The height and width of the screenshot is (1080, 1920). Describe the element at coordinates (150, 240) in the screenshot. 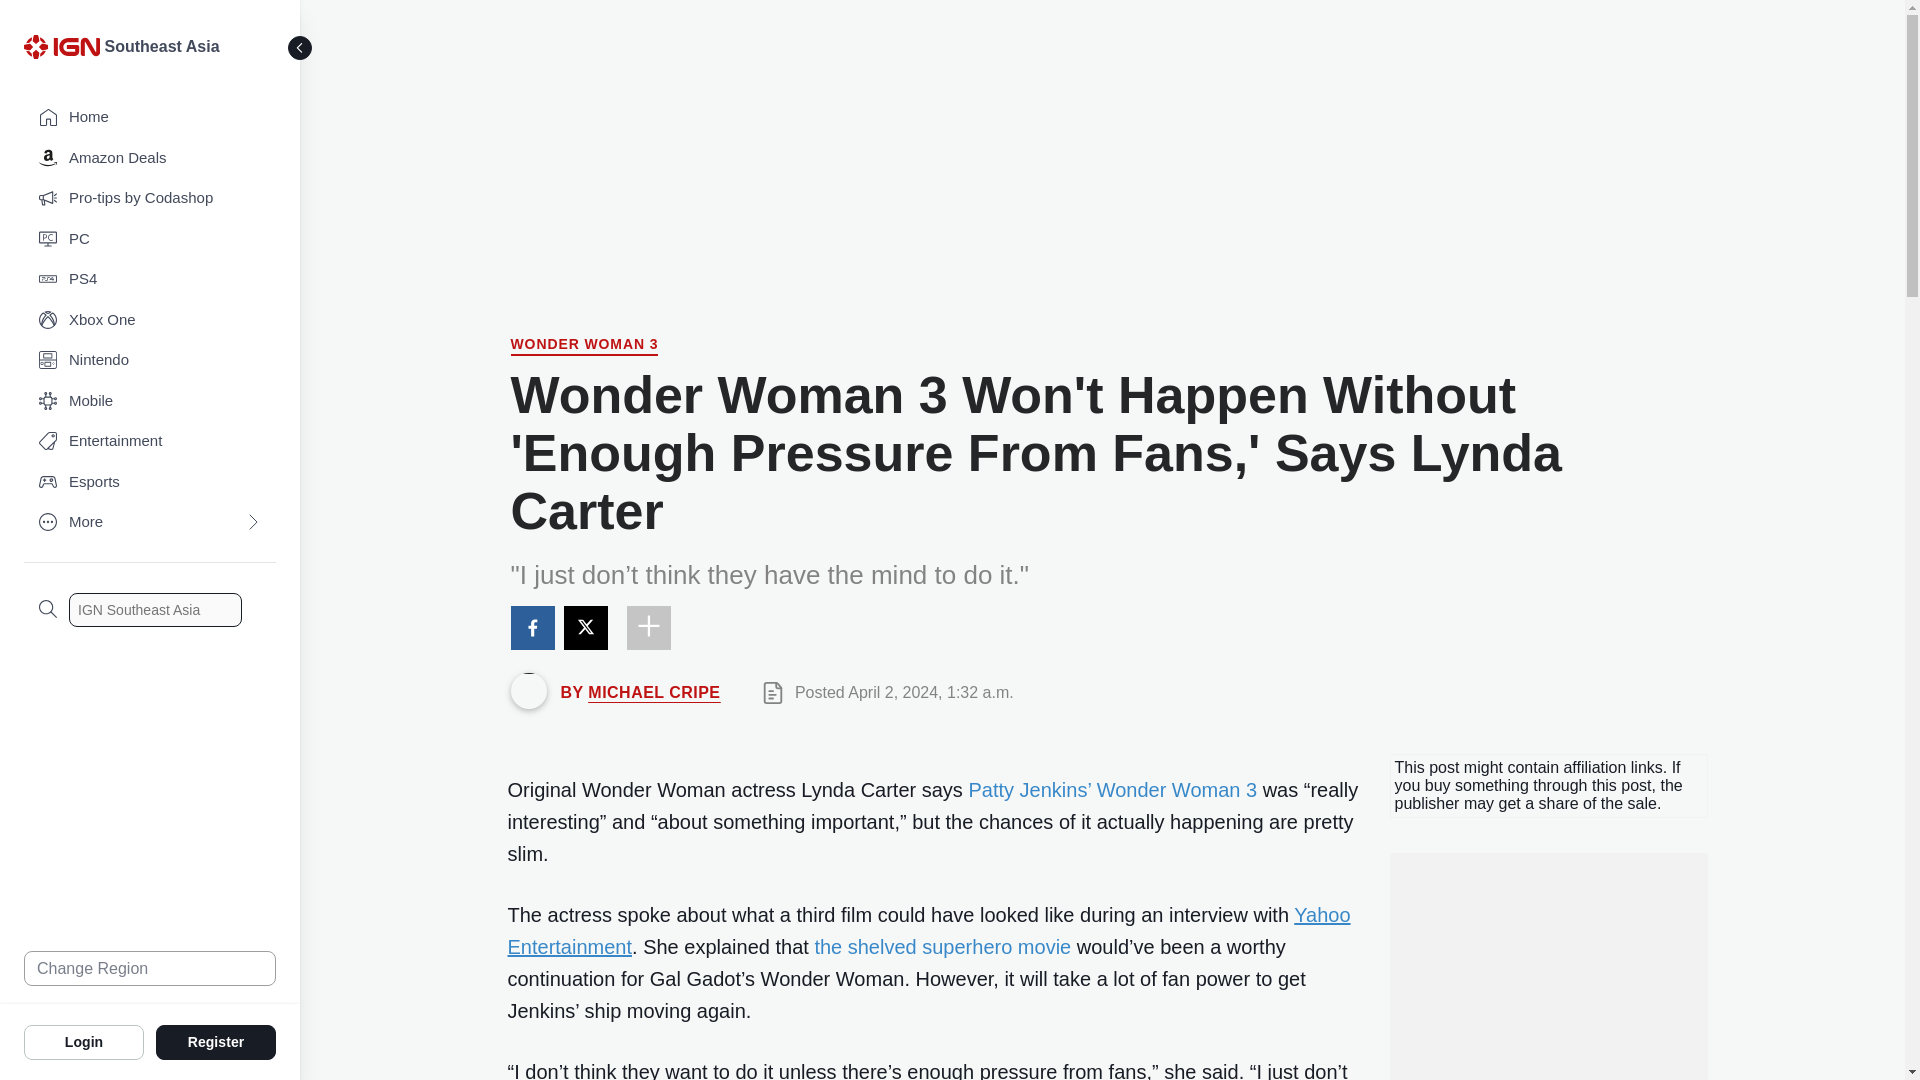

I see `PC` at that location.